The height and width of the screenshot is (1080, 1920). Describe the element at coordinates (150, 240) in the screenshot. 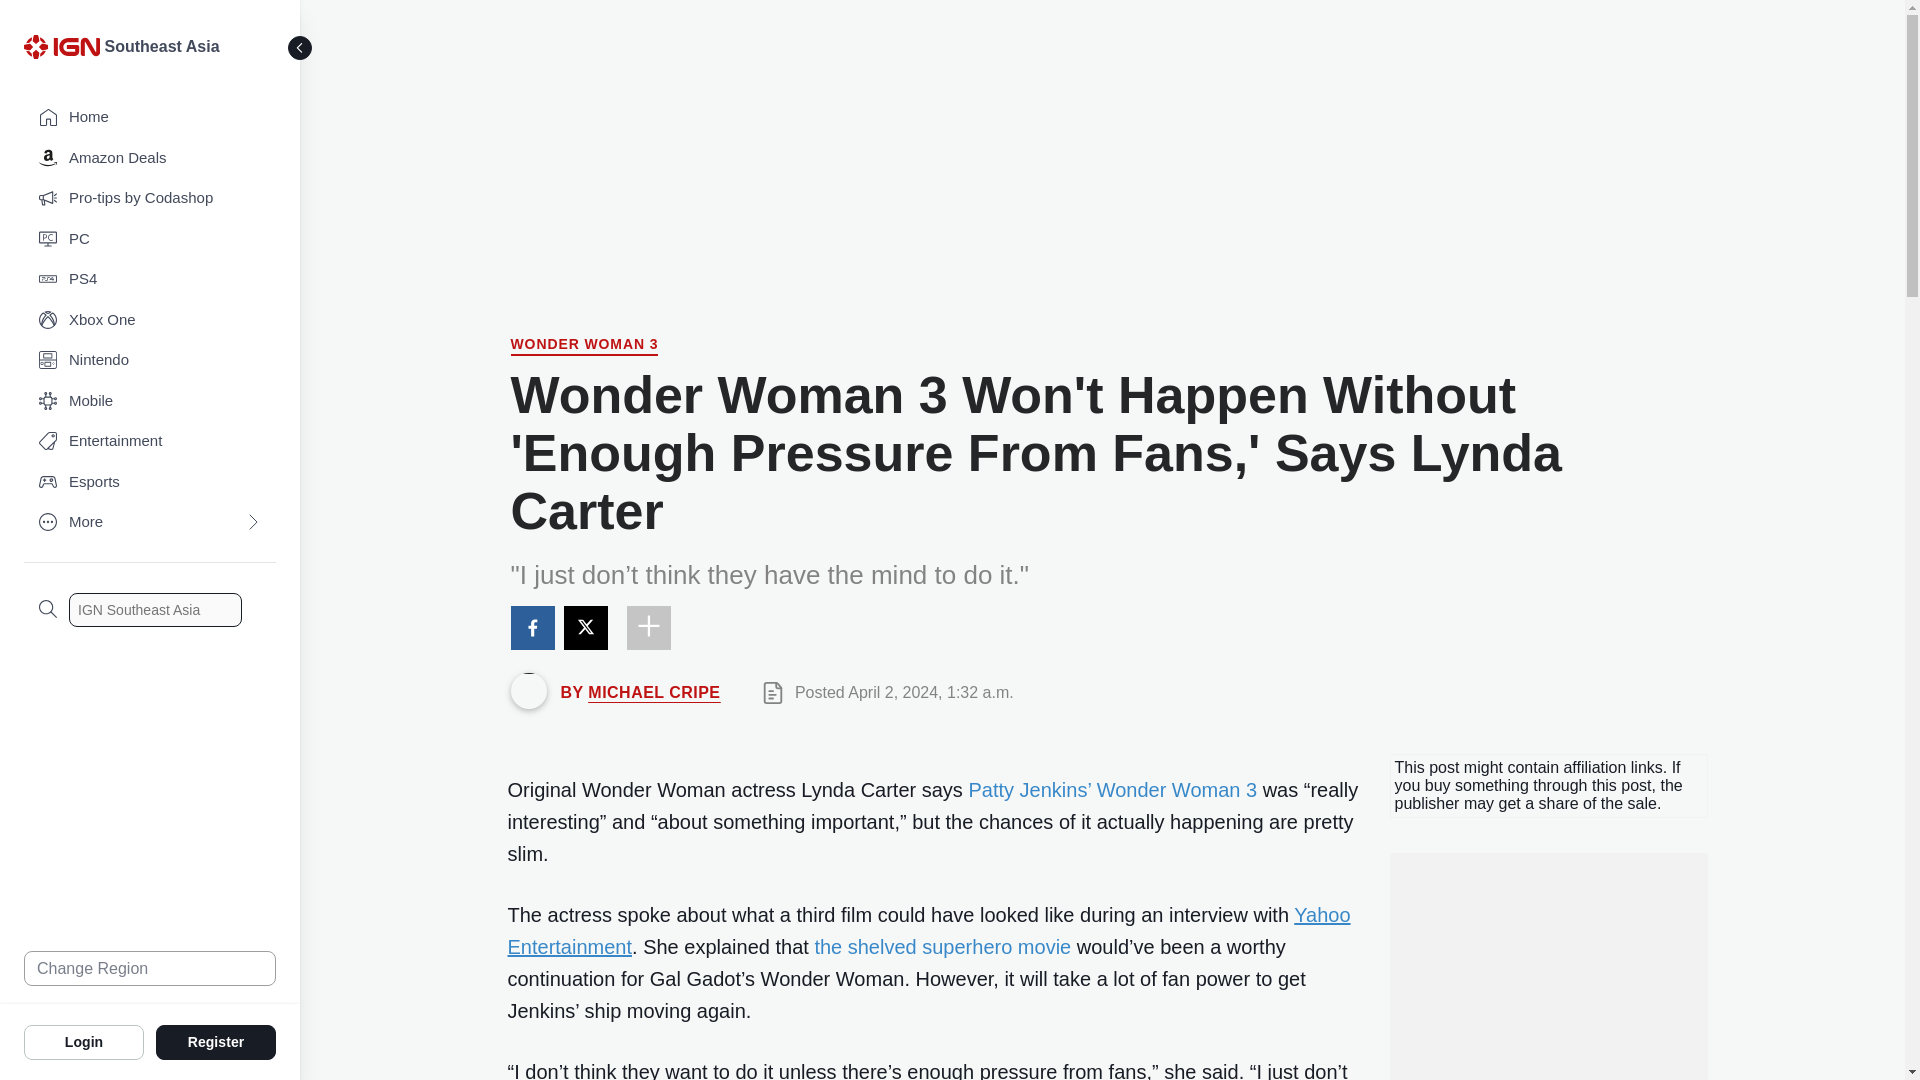

I see `PC` at that location.